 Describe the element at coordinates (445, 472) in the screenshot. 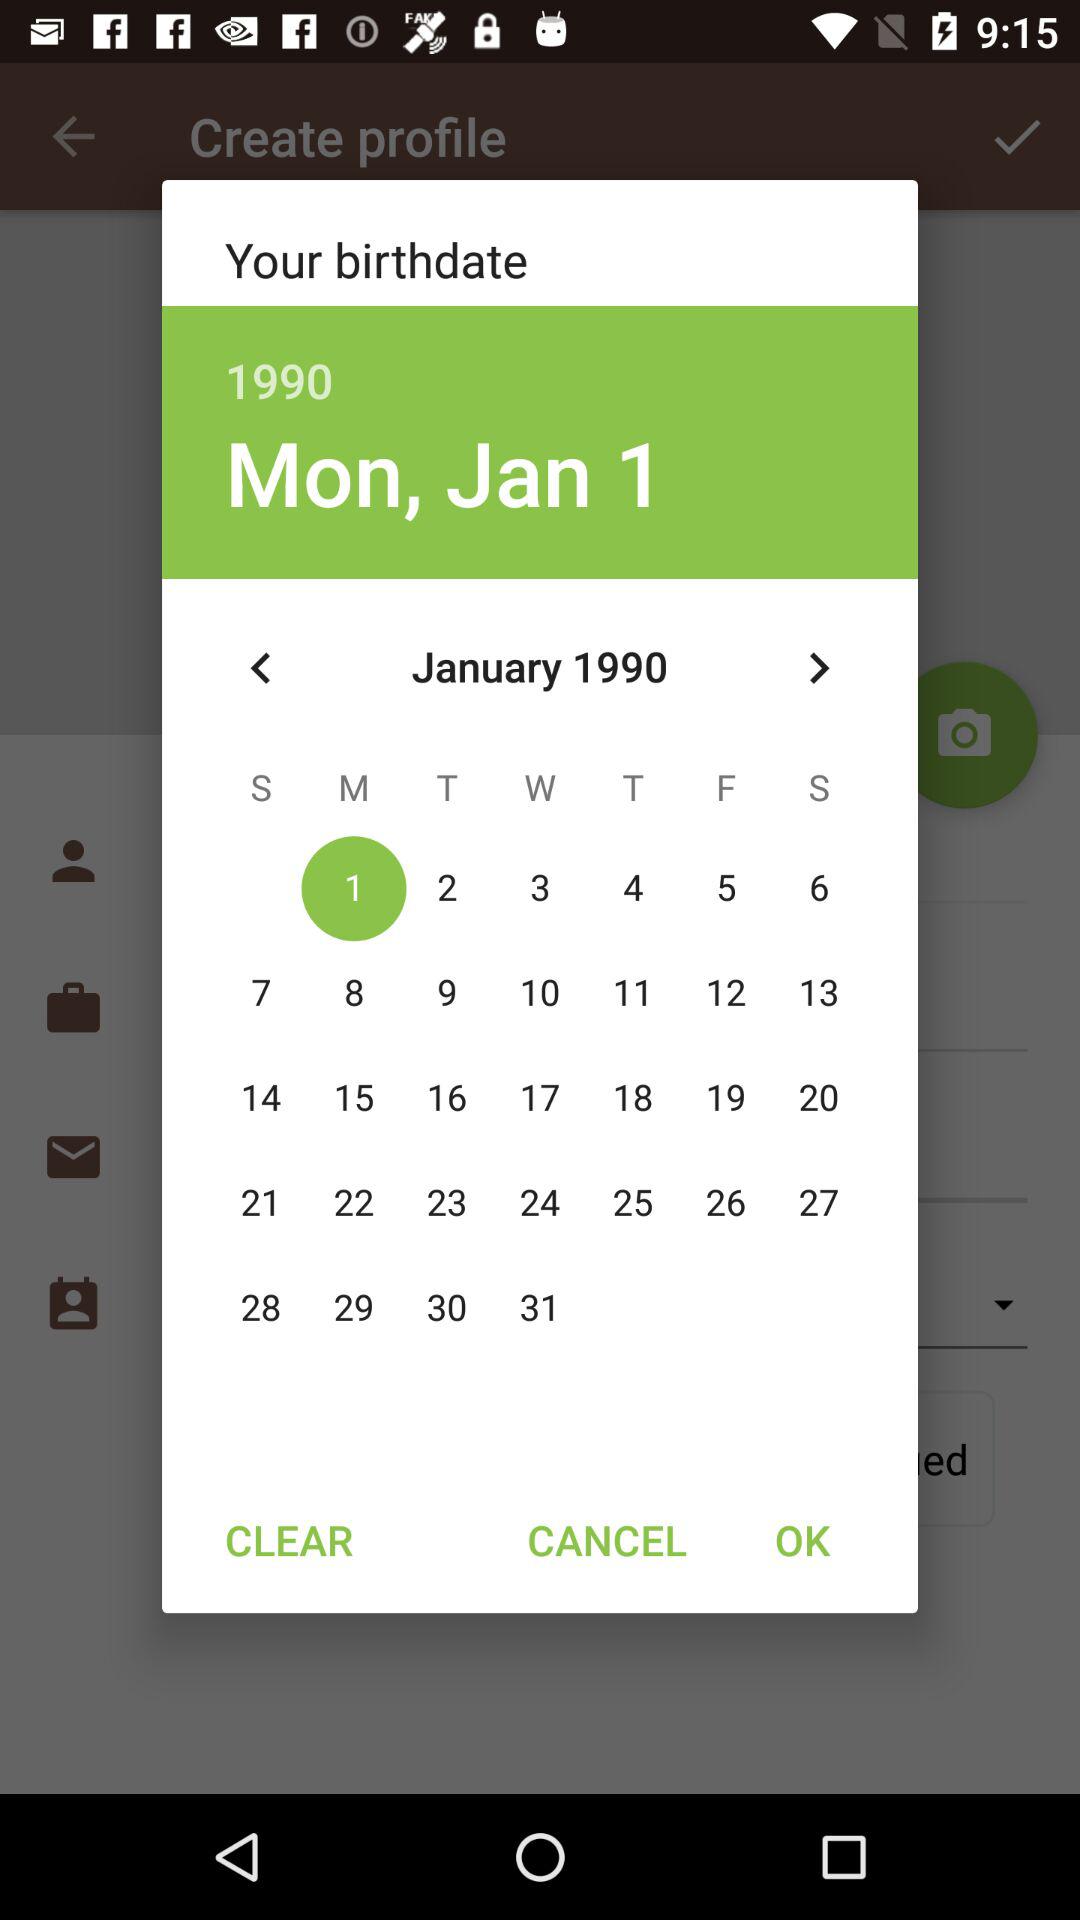

I see `turn off the item below 1990 item` at that location.